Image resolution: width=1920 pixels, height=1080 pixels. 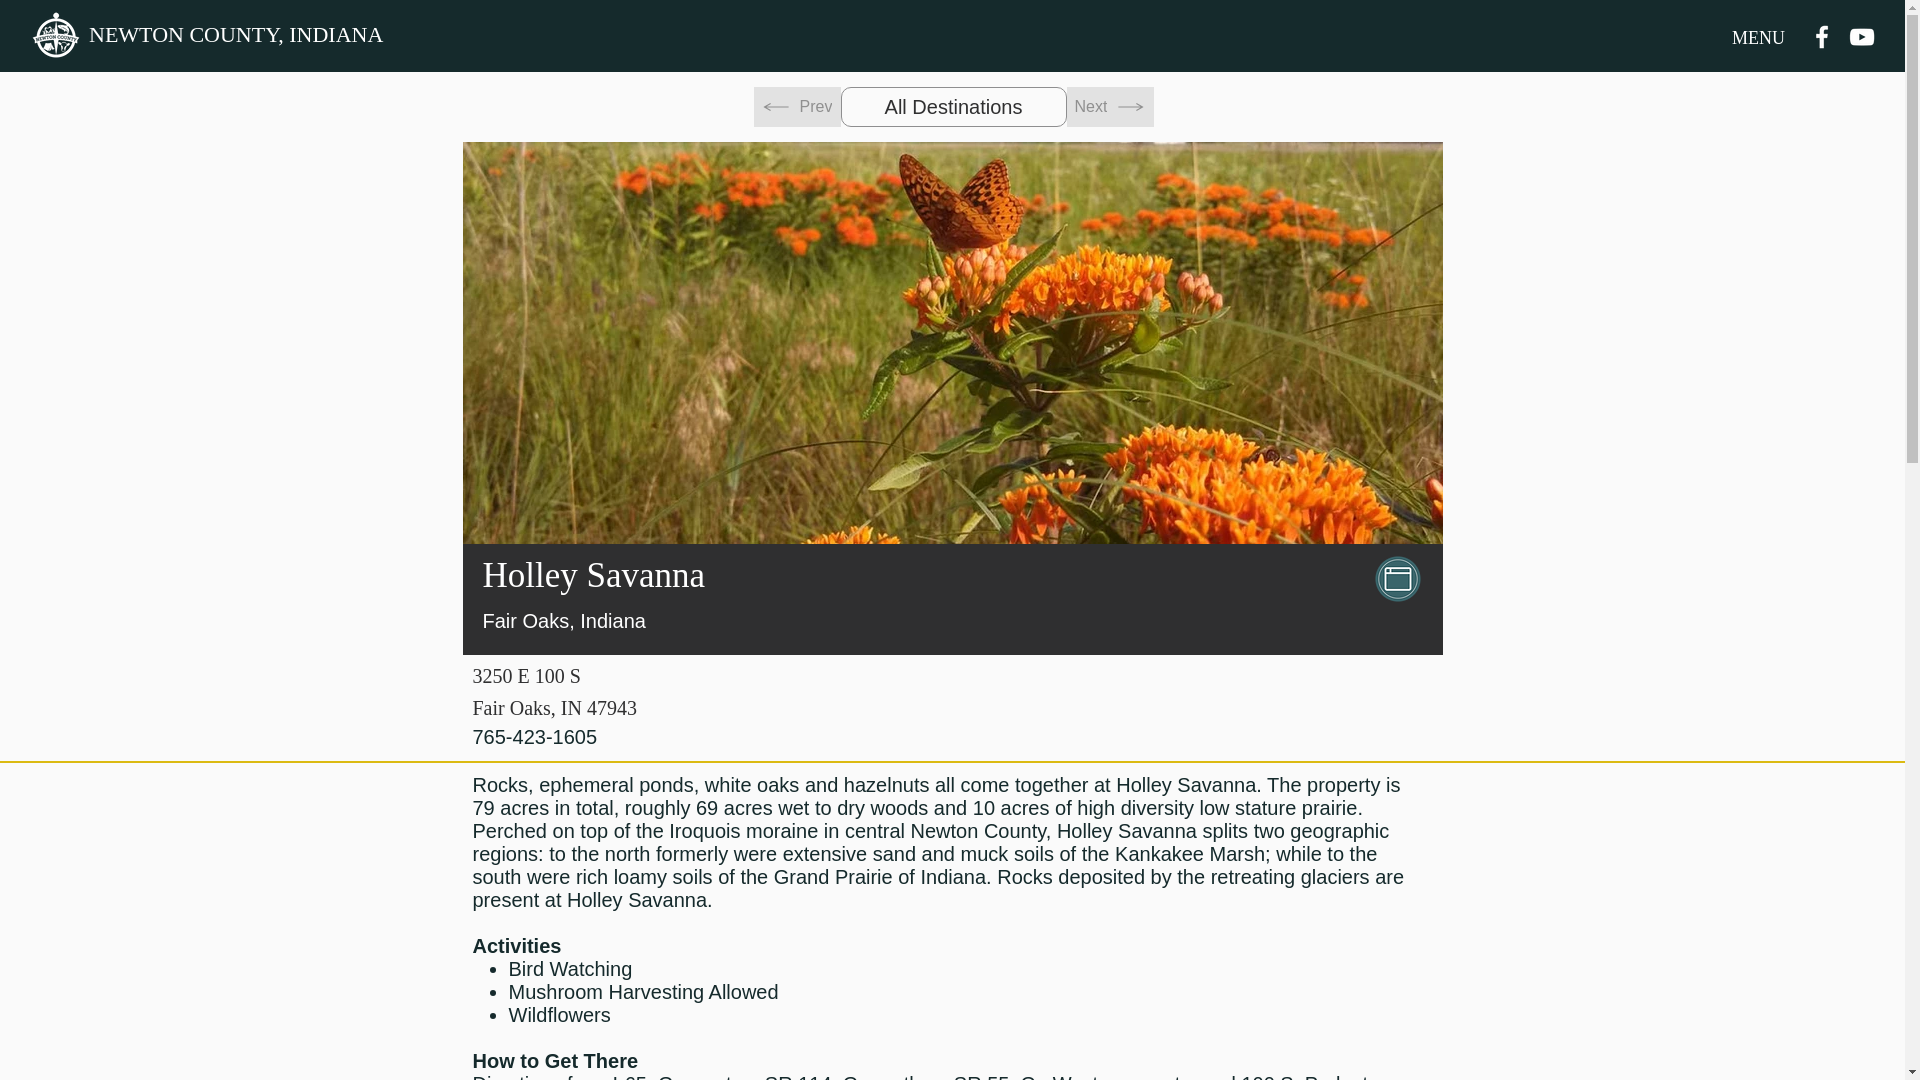 What do you see at coordinates (1398, 578) in the screenshot?
I see `Website` at bounding box center [1398, 578].